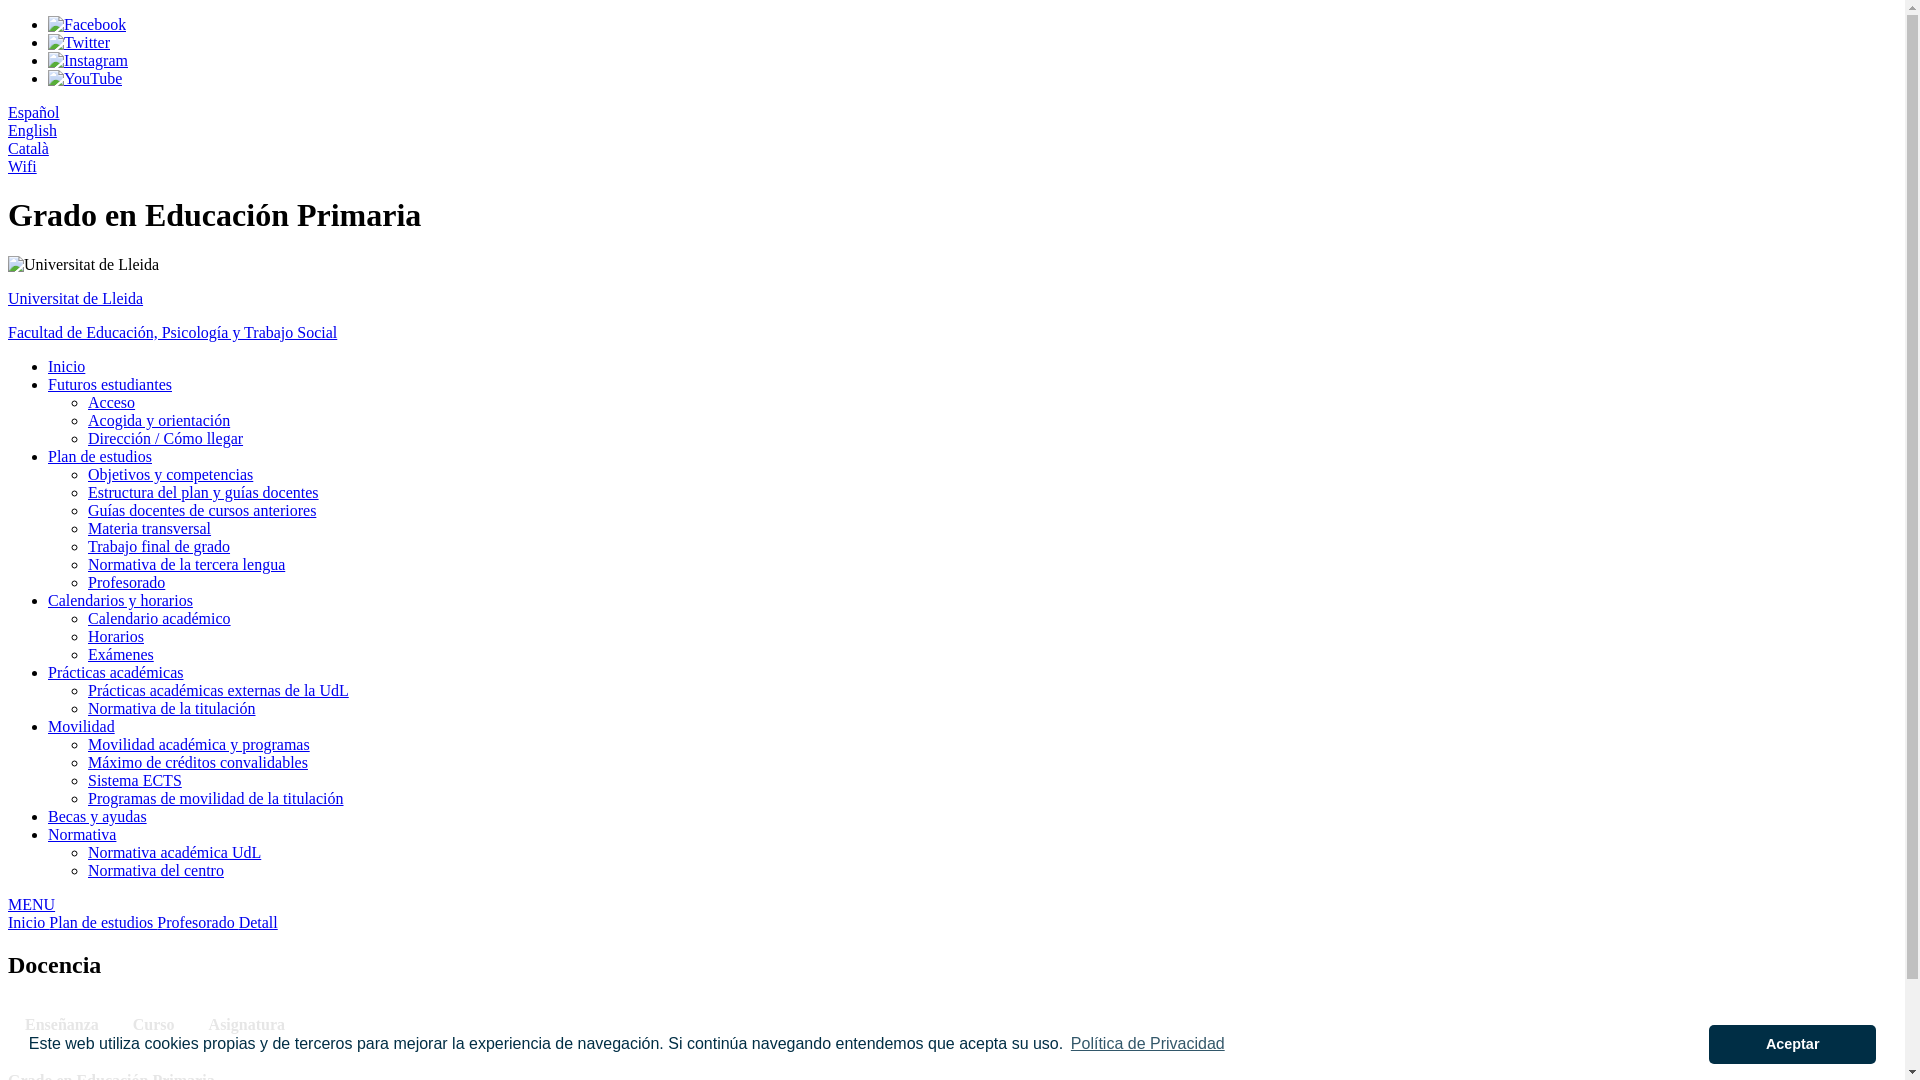  Describe the element at coordinates (126, 582) in the screenshot. I see `Profesorado` at that location.